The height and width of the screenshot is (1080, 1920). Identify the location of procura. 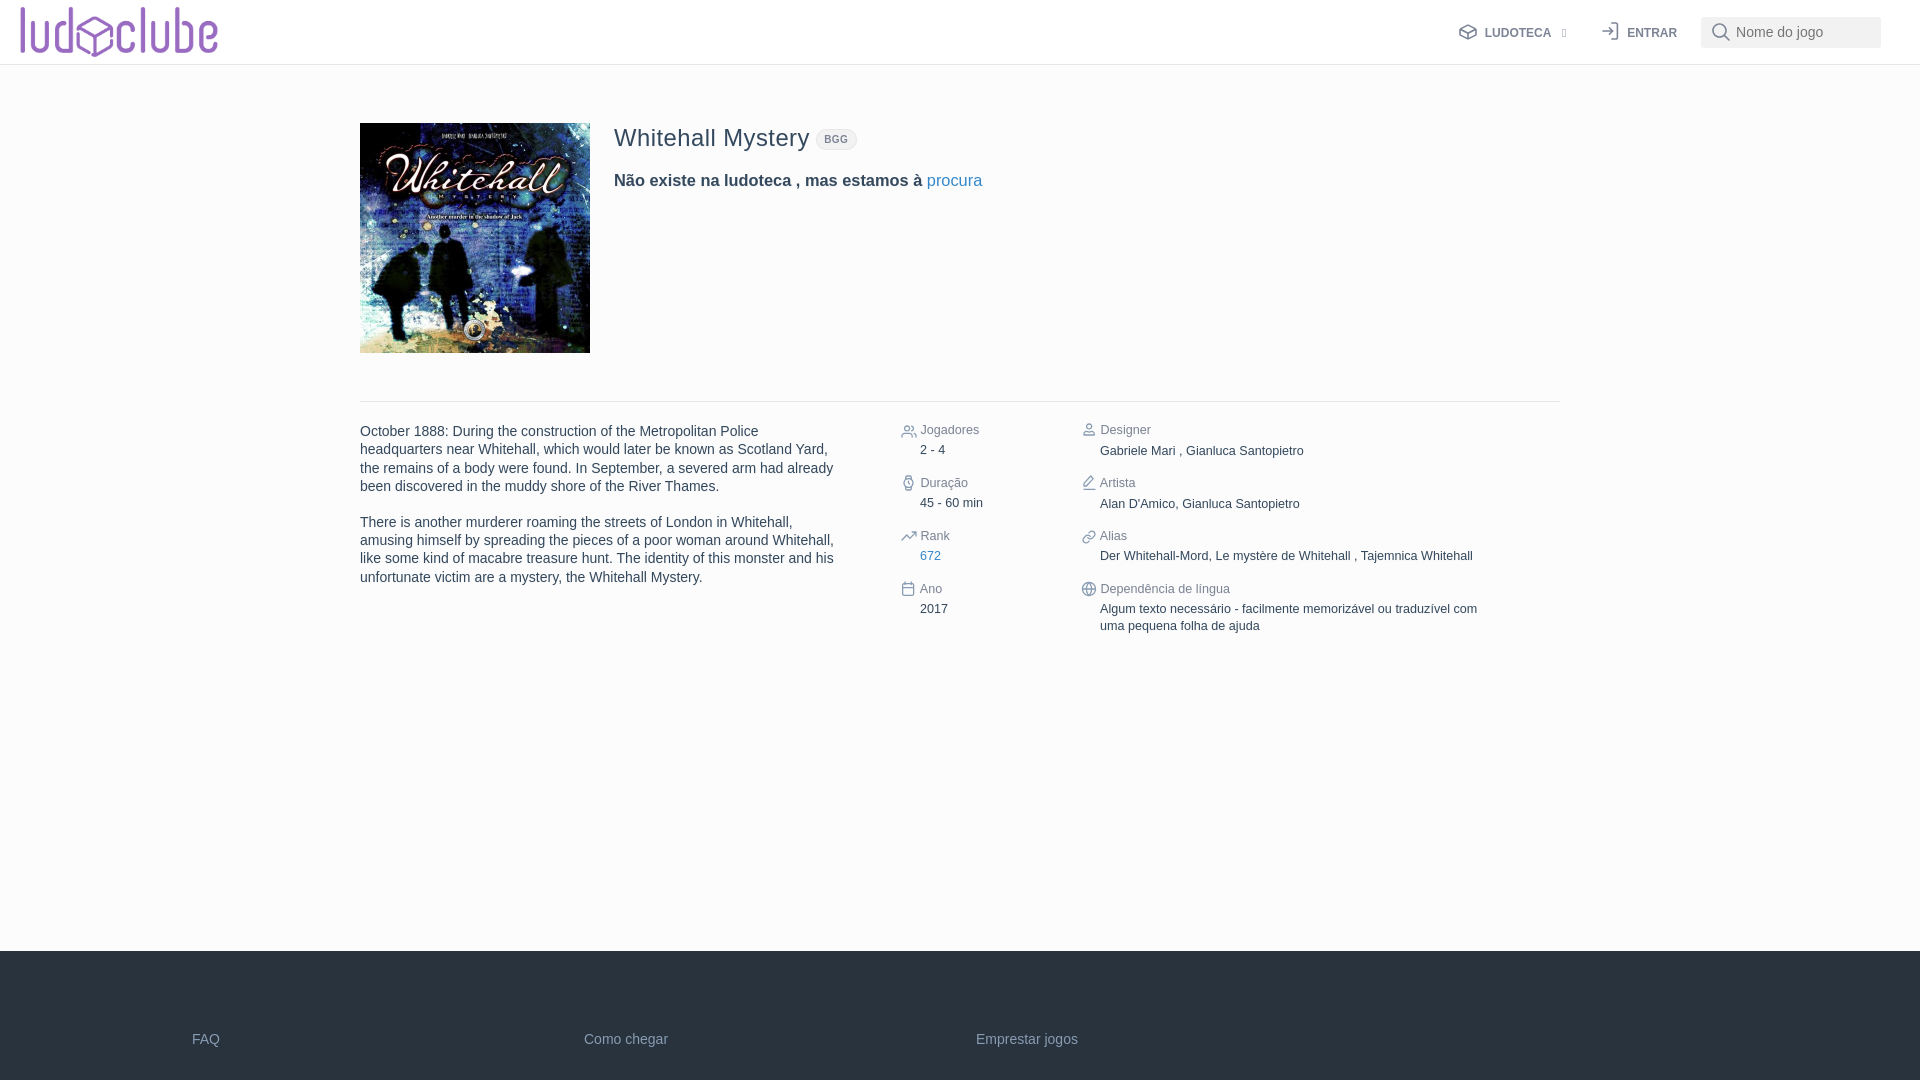
(954, 180).